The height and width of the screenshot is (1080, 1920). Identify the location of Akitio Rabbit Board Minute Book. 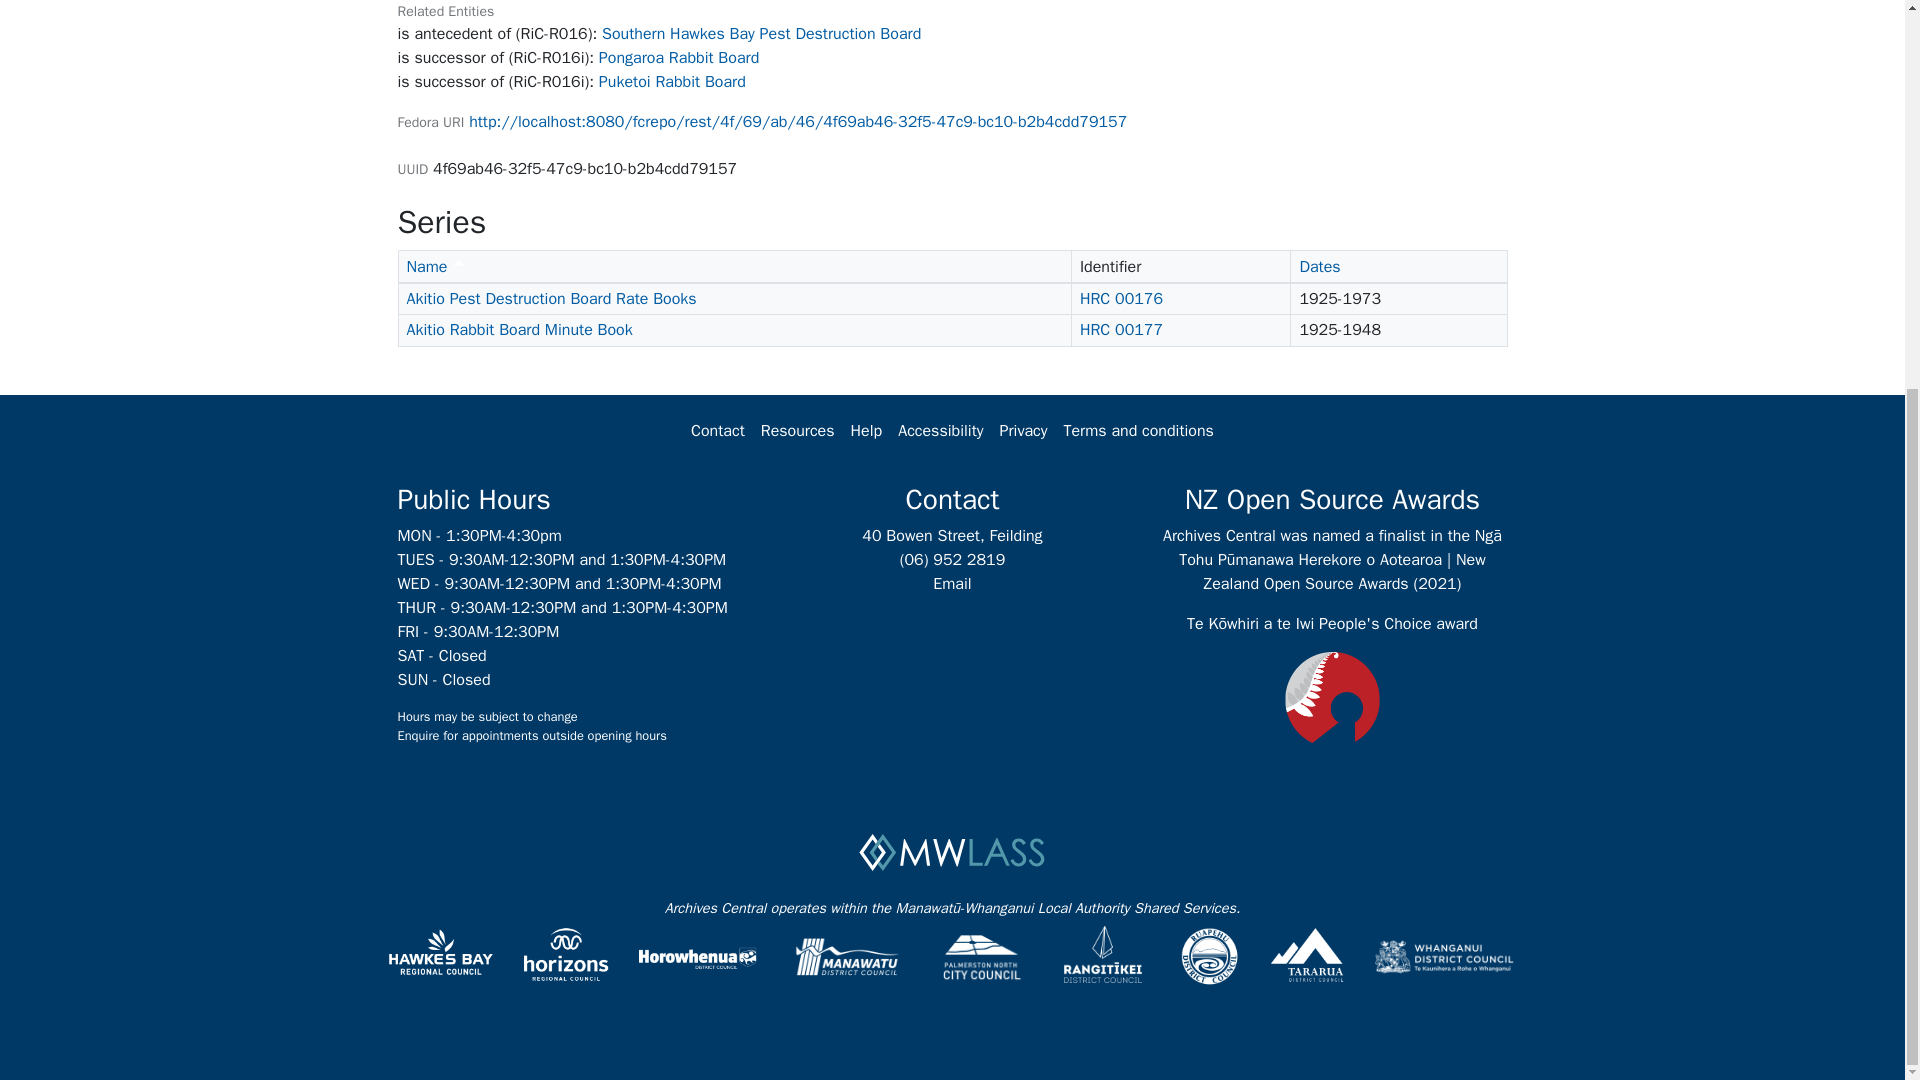
(518, 330).